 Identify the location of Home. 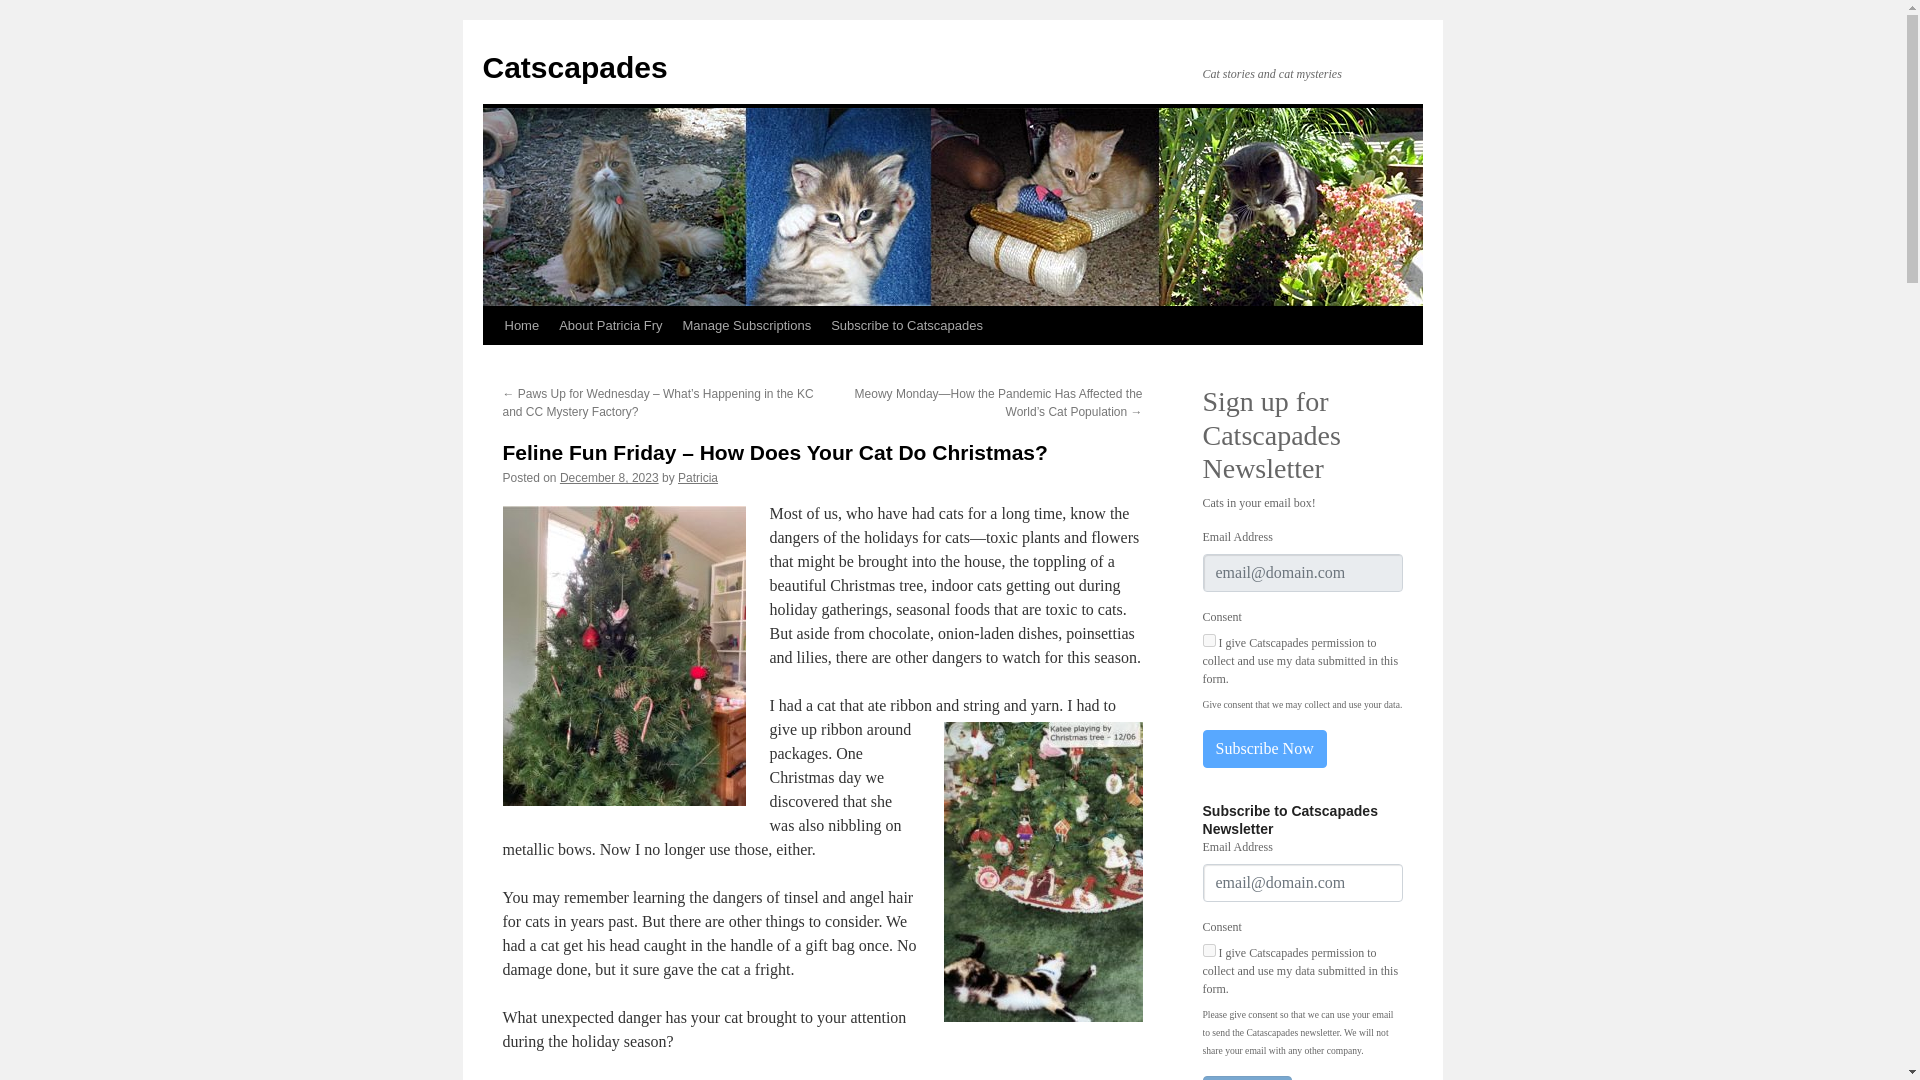
(521, 325).